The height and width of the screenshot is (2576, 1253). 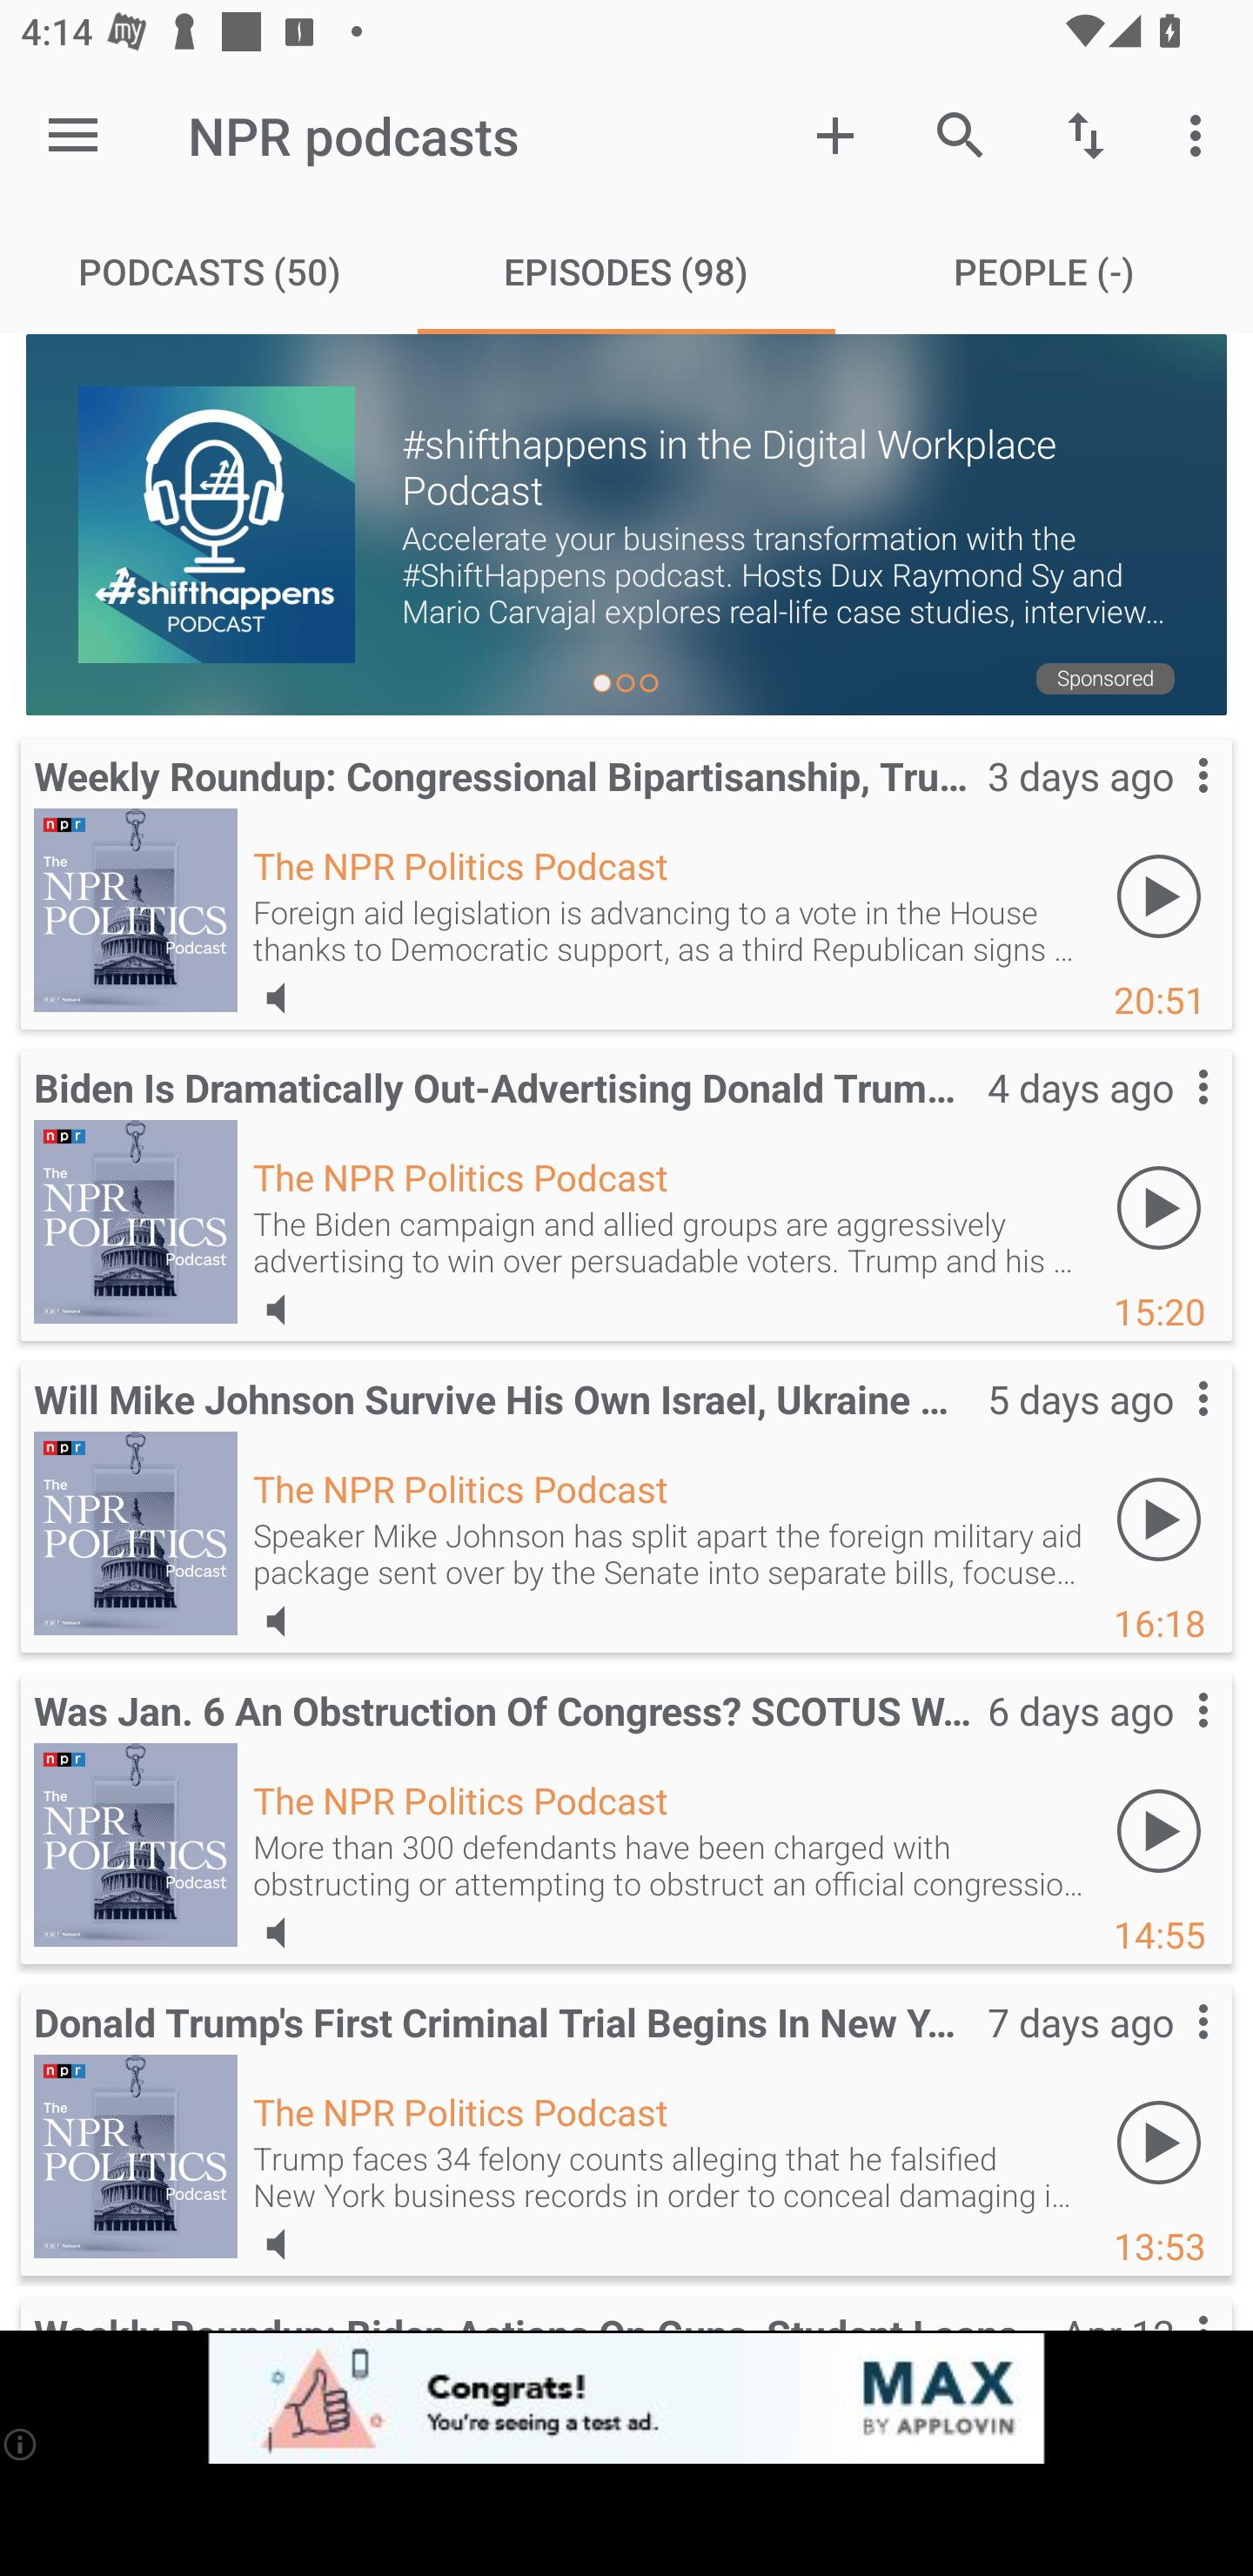 I want to click on (i), so click(x=19, y=2443).